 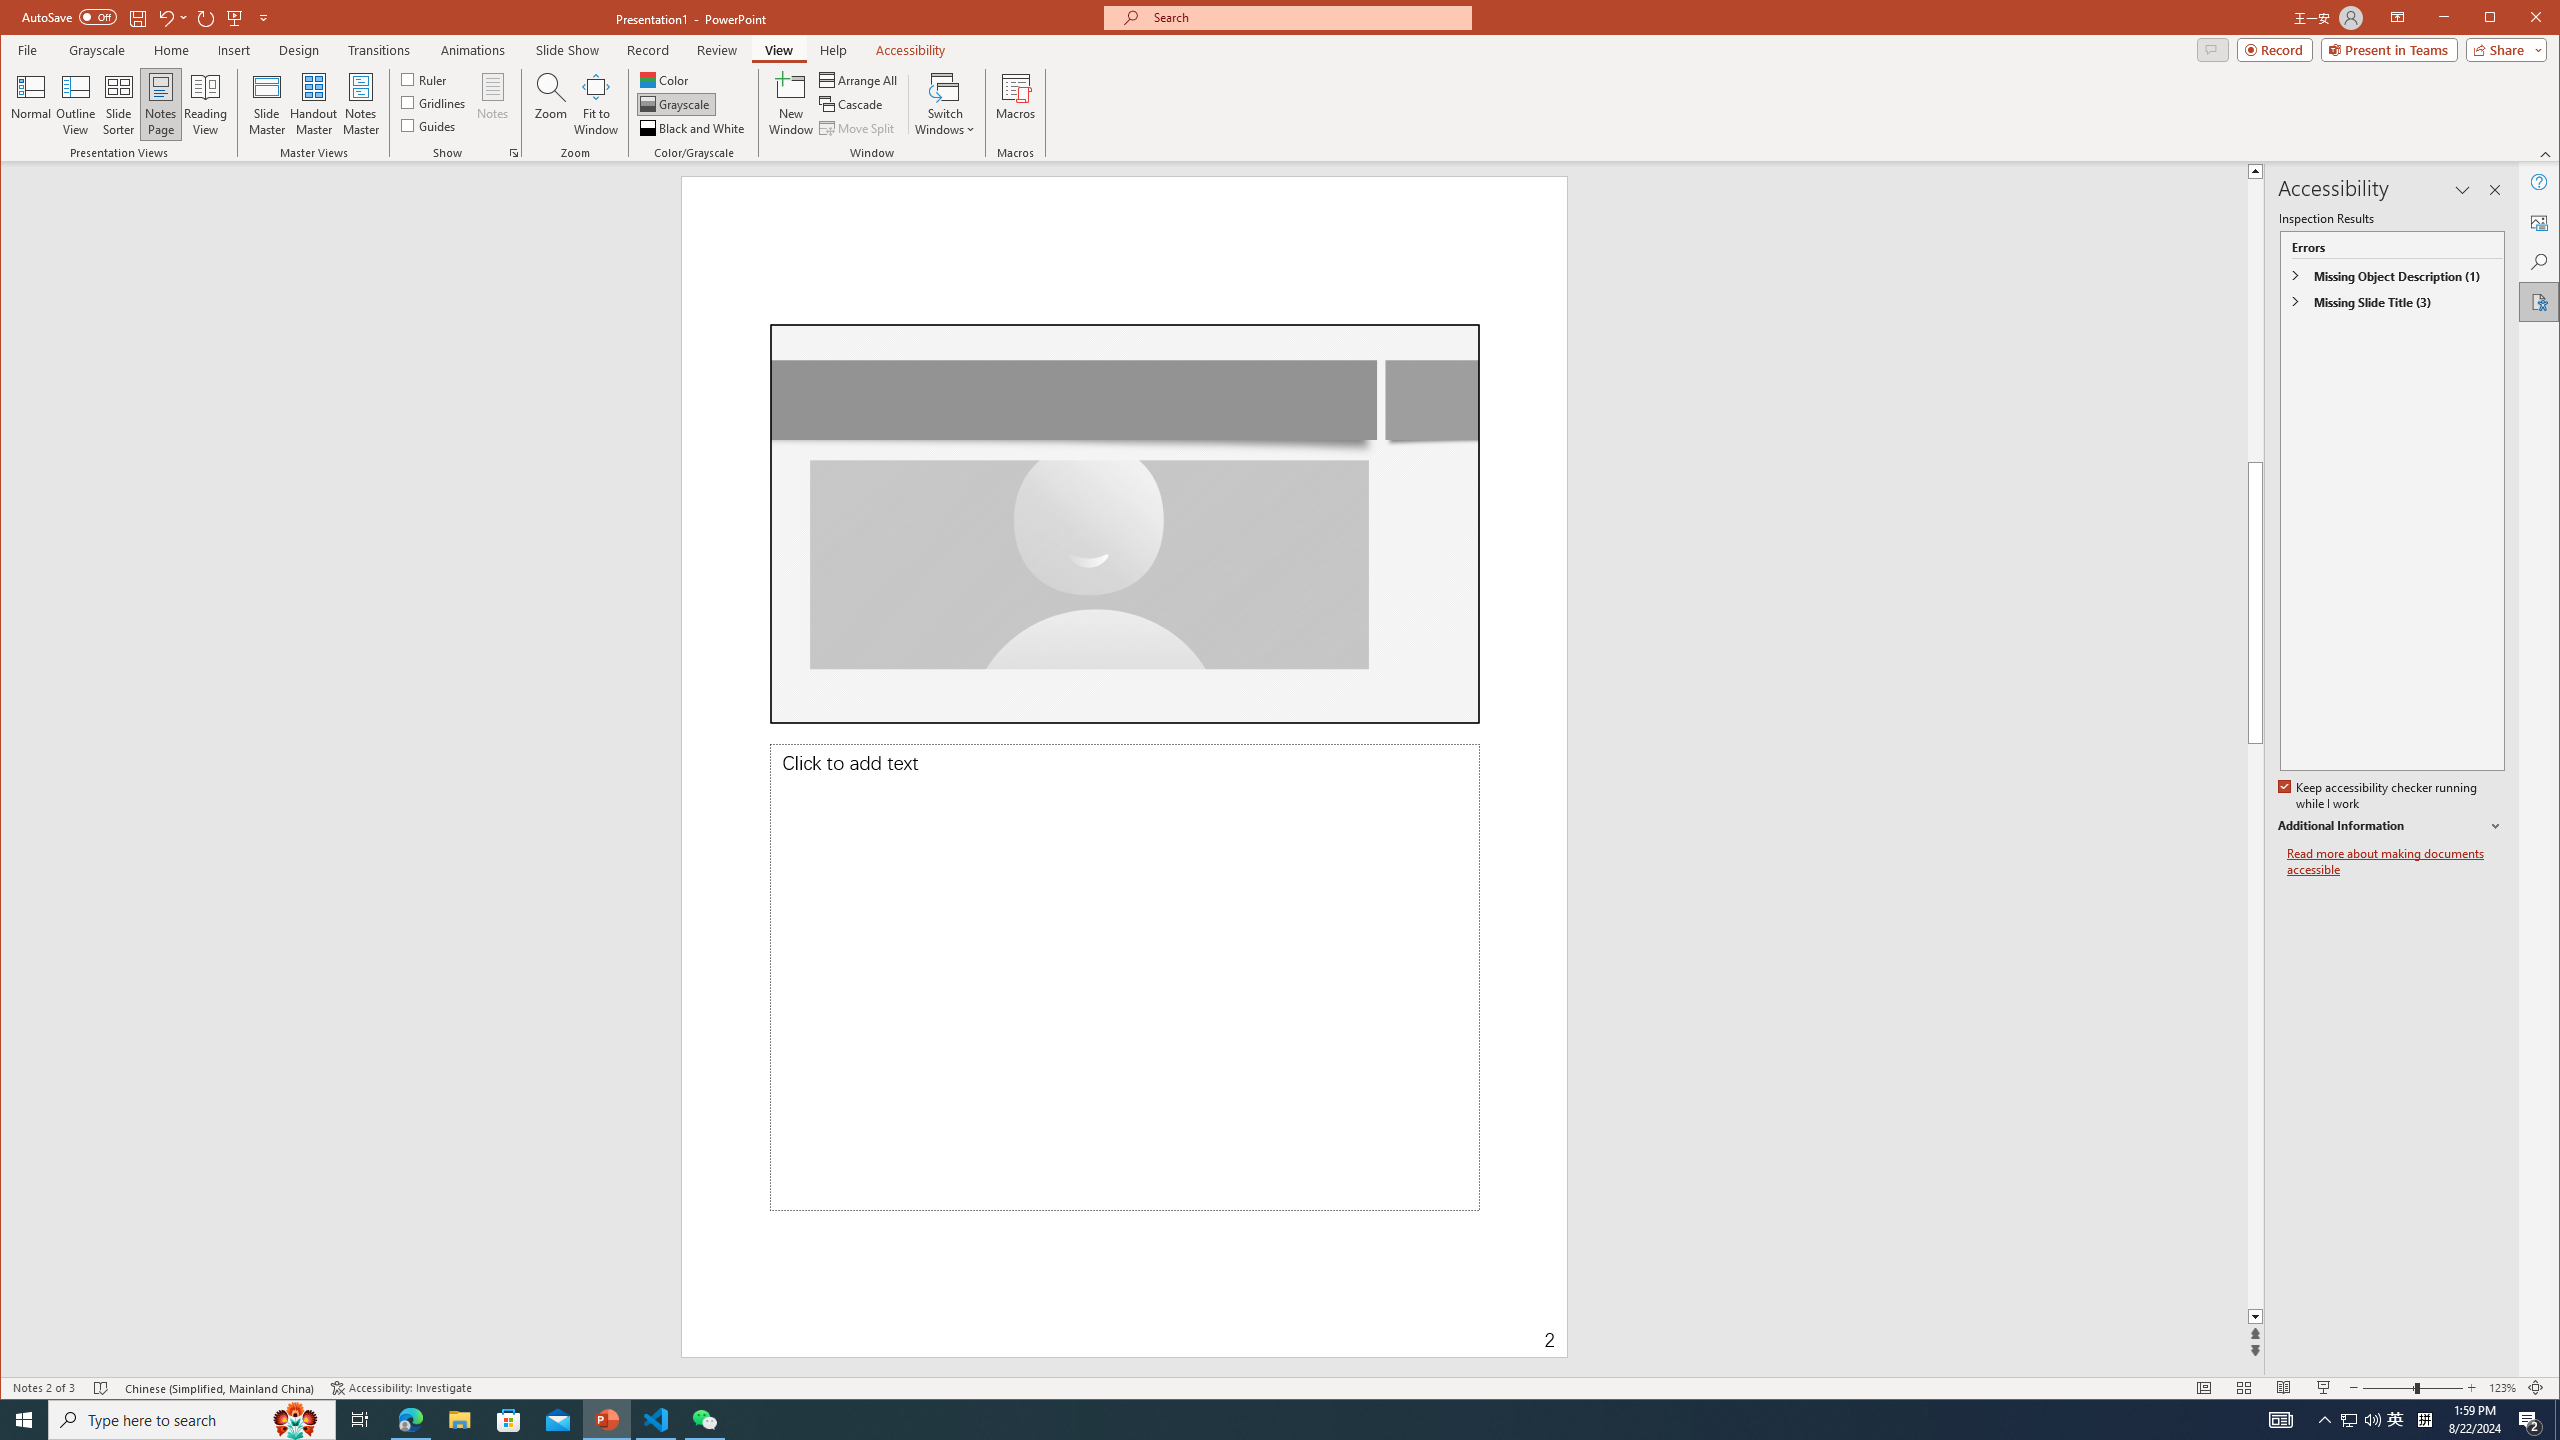 What do you see at coordinates (792, 104) in the screenshot?
I see `New Window` at bounding box center [792, 104].